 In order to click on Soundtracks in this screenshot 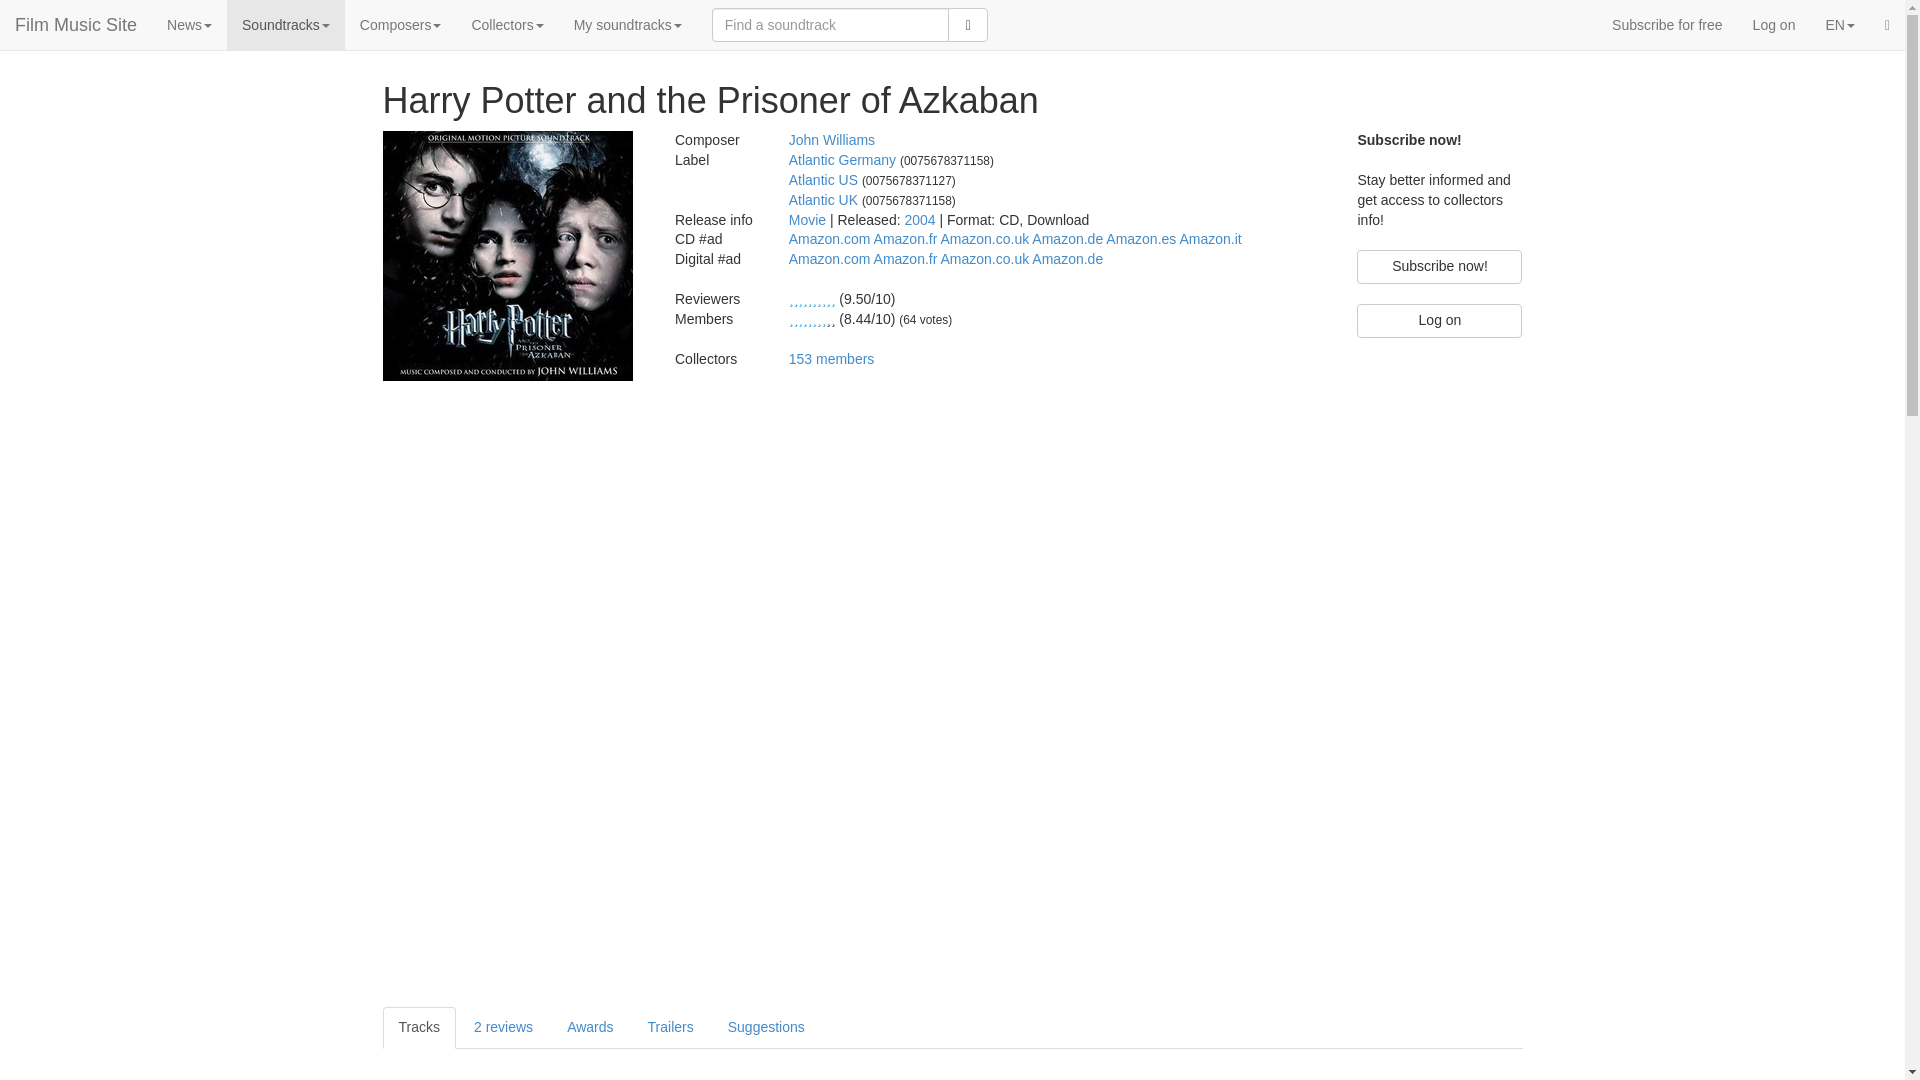, I will do `click(286, 24)`.